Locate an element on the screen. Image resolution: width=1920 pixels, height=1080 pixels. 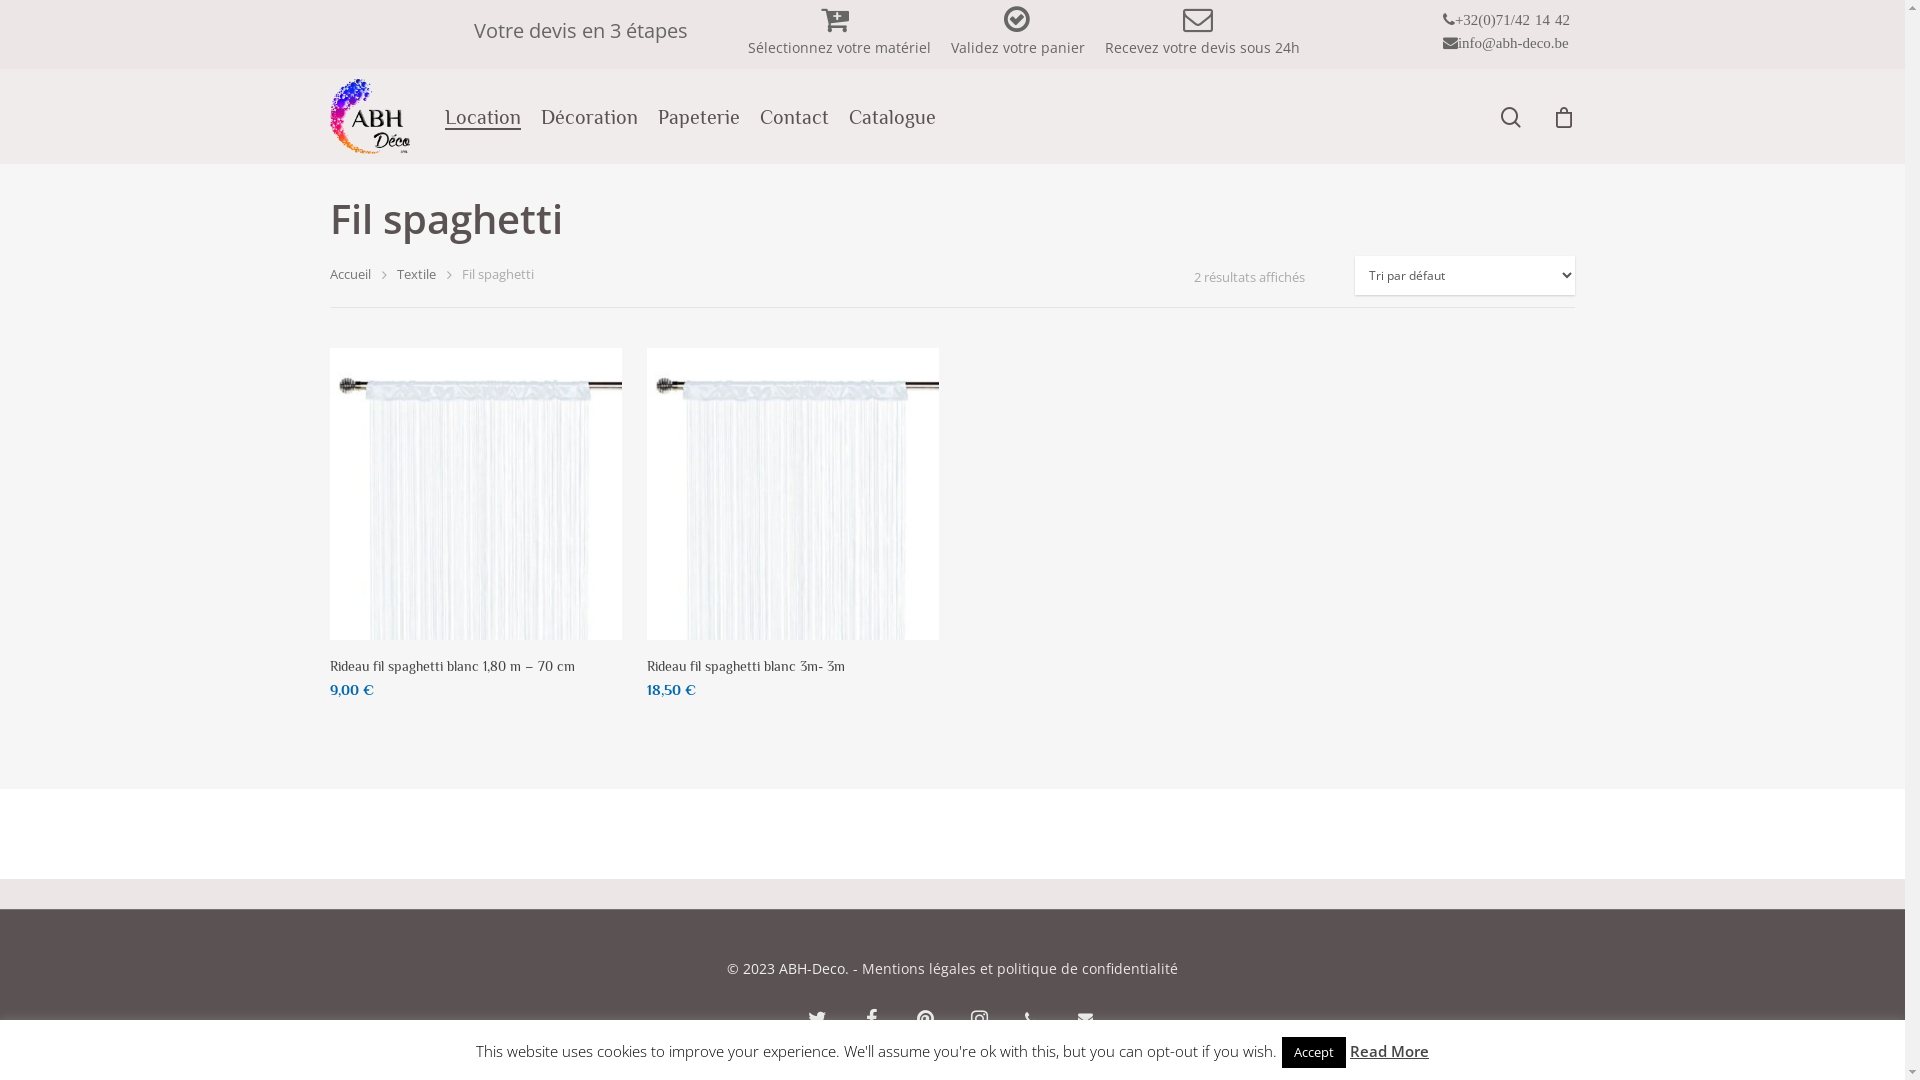
Recevez votre devis sous 24h is located at coordinates (1202, 35).